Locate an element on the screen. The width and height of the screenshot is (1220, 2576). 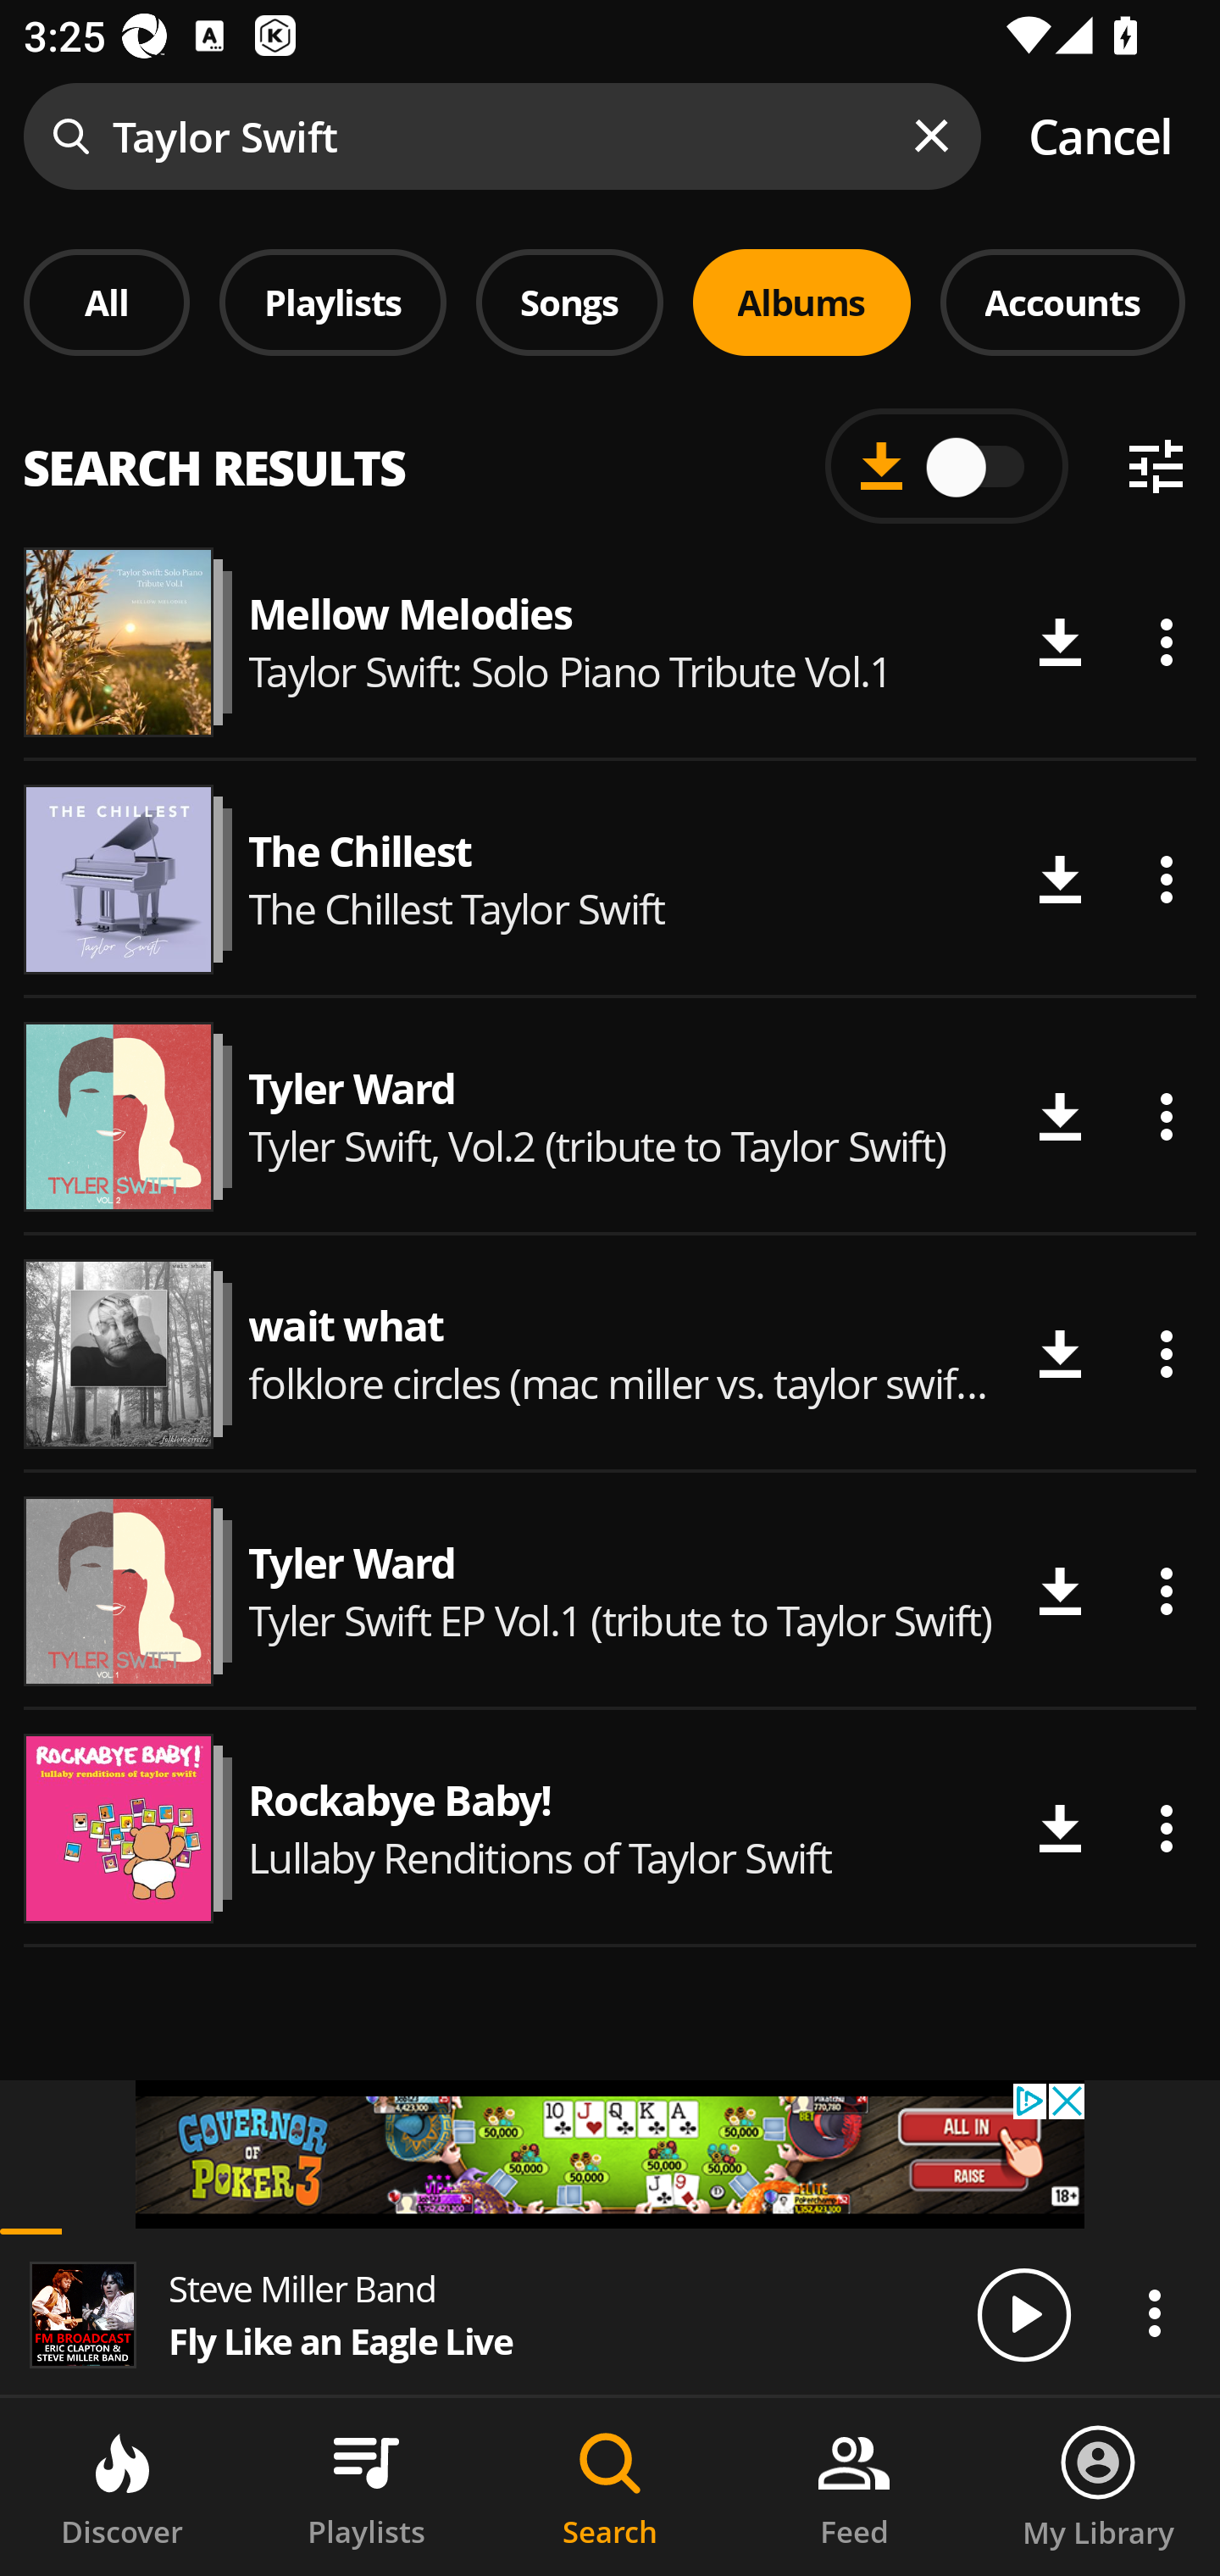
Play/Pause is located at coordinates (1023, 2313).